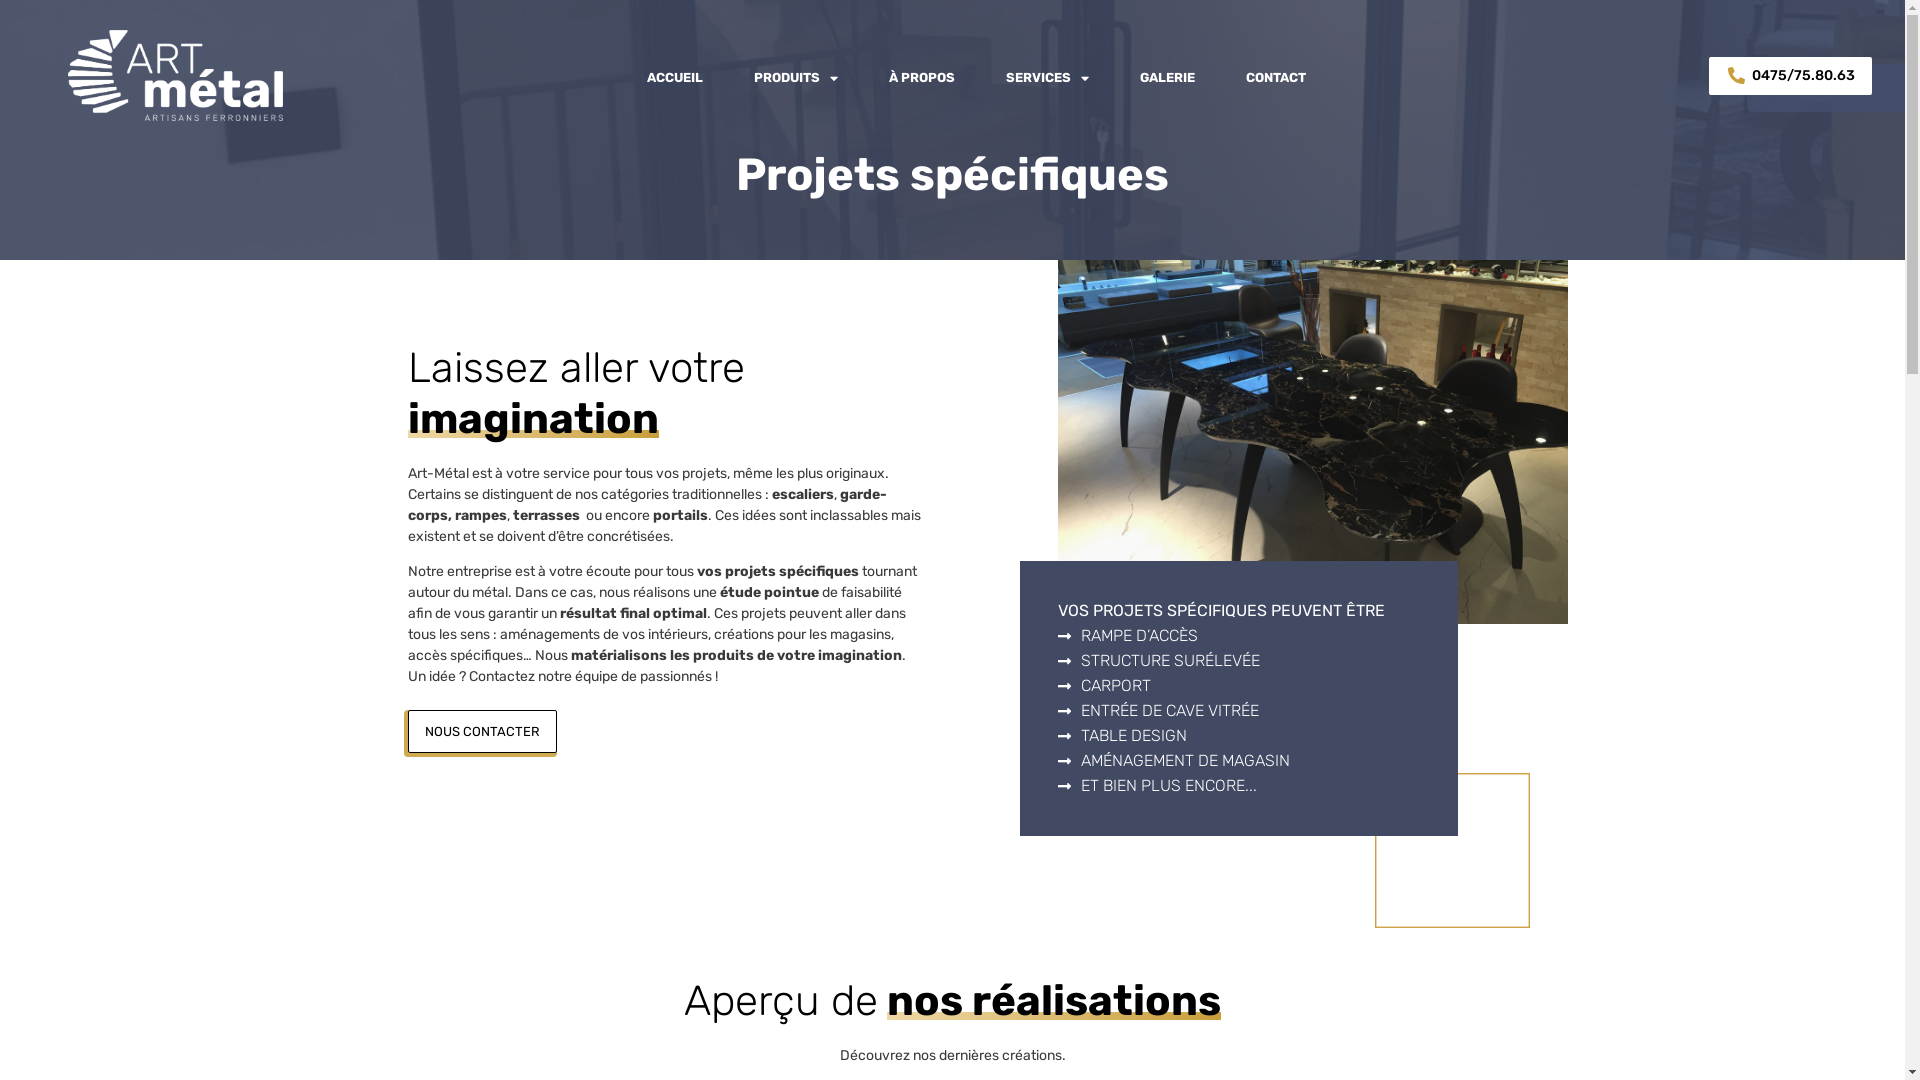 The height and width of the screenshot is (1080, 1920). What do you see at coordinates (1790, 76) in the screenshot?
I see `0475/75.80.63` at bounding box center [1790, 76].